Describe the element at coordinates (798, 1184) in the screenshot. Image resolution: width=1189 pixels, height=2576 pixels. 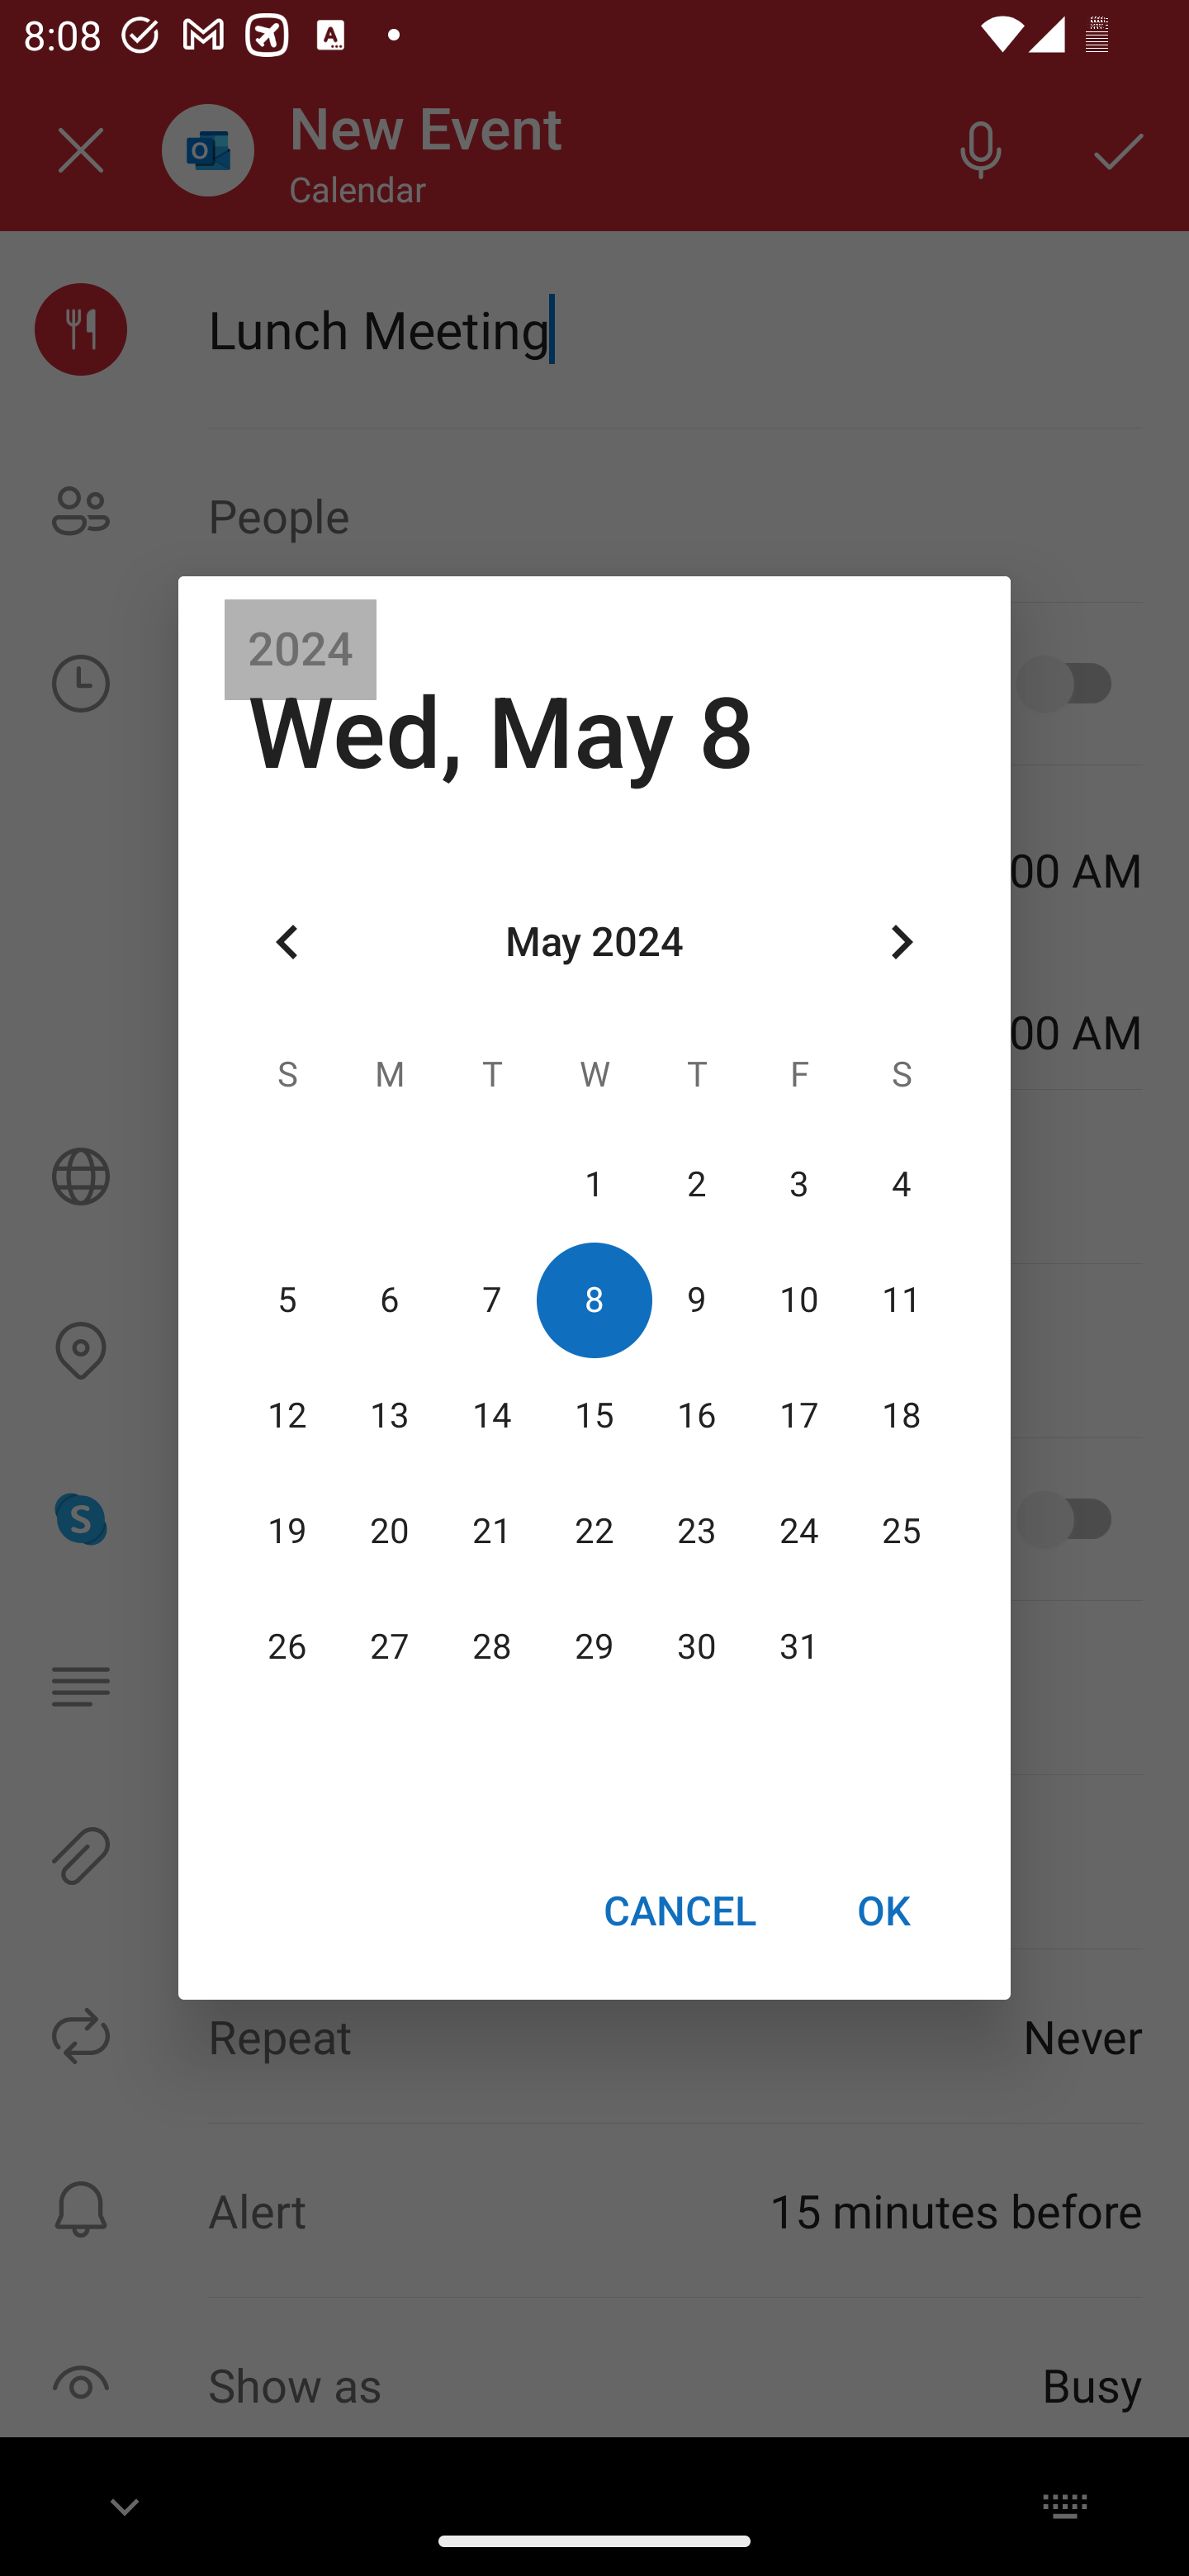
I see `3 03 May 2024` at that location.